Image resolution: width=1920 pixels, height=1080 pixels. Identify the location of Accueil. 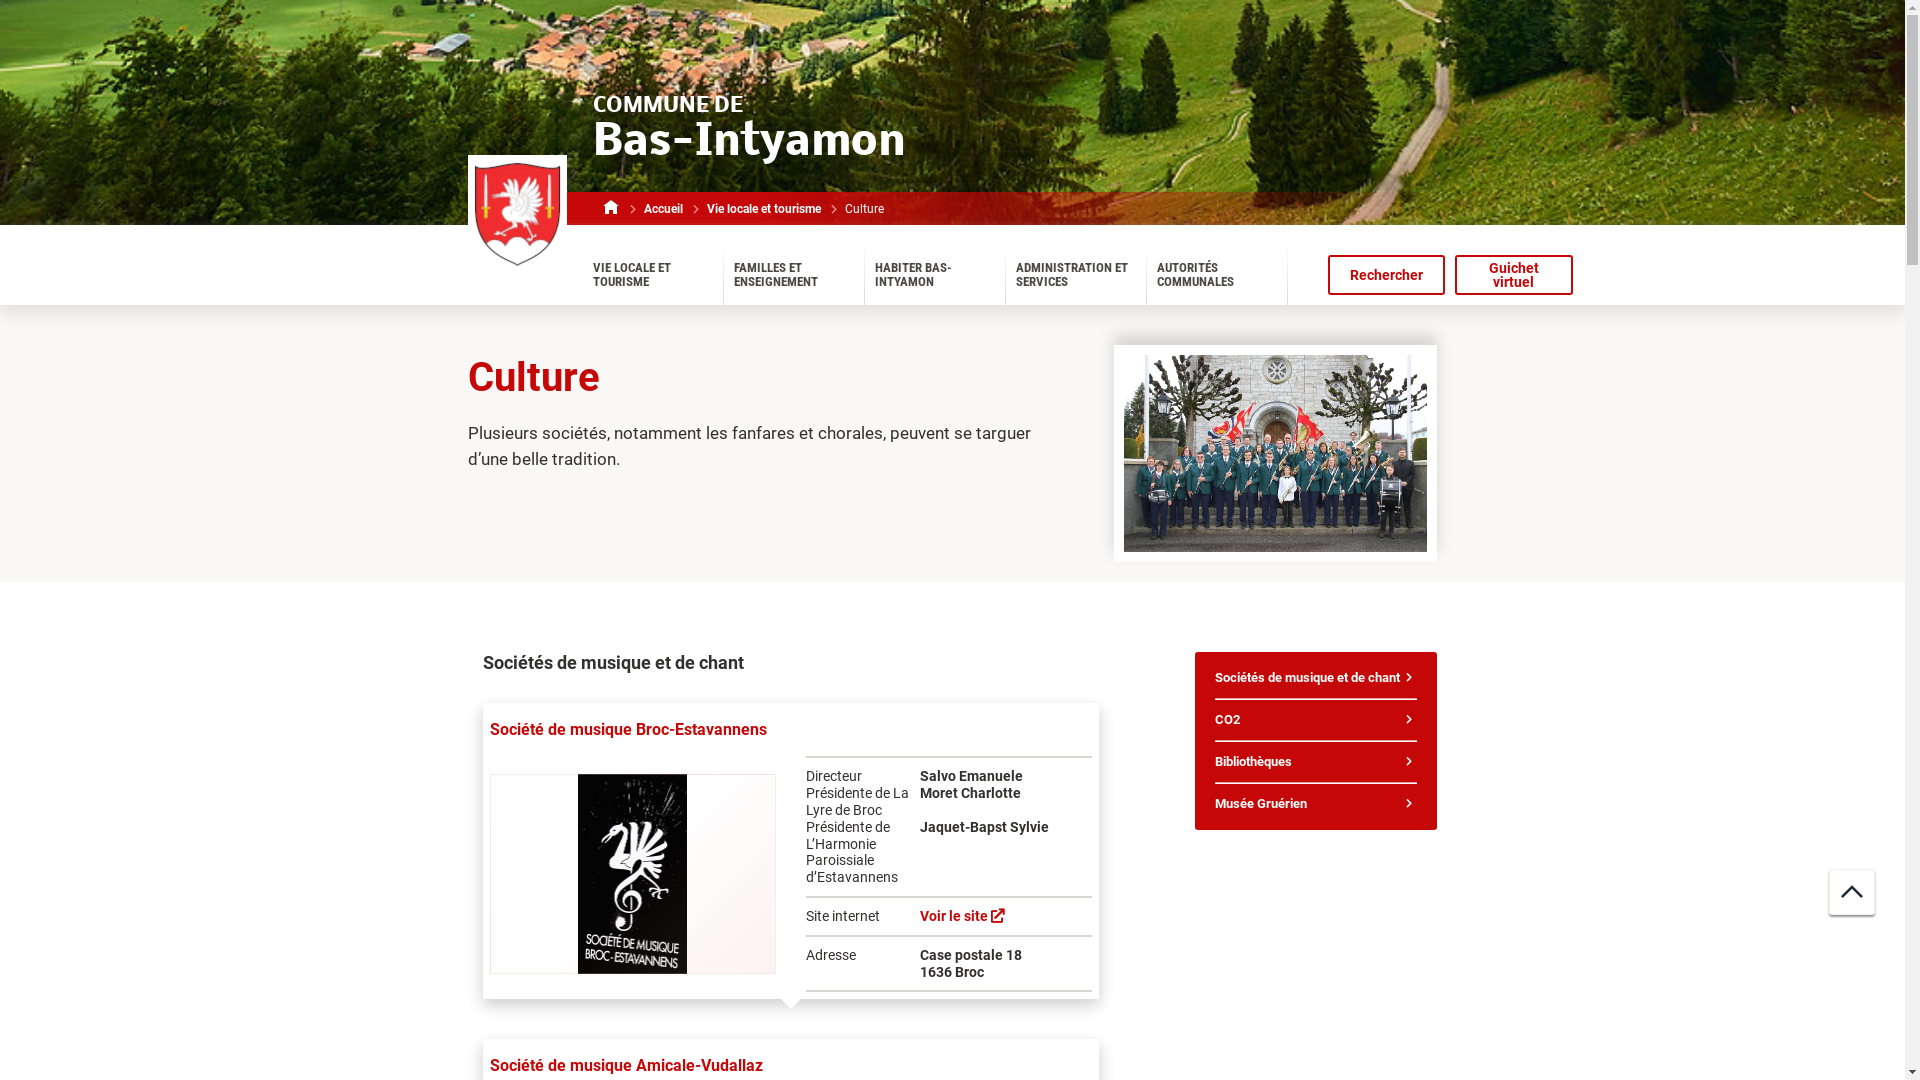
(664, 209).